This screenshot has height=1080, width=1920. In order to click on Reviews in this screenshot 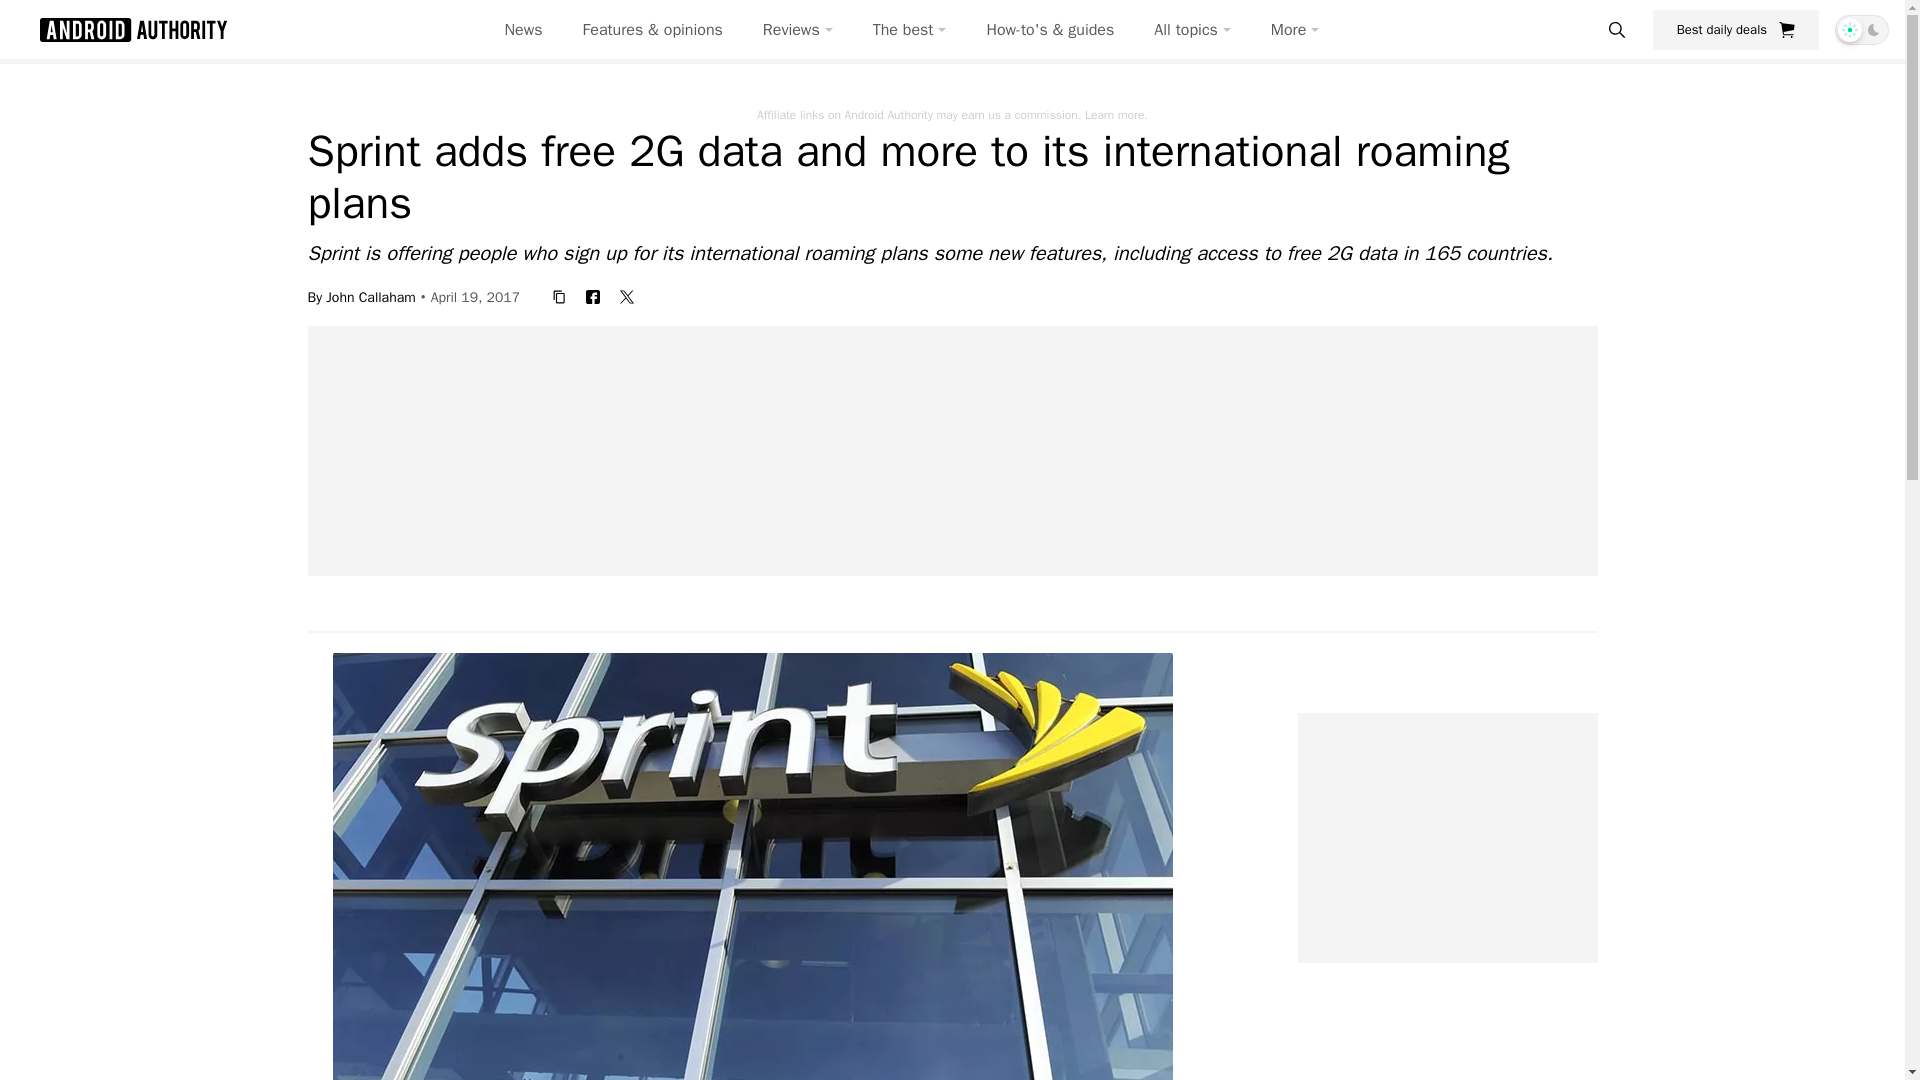, I will do `click(798, 30)`.